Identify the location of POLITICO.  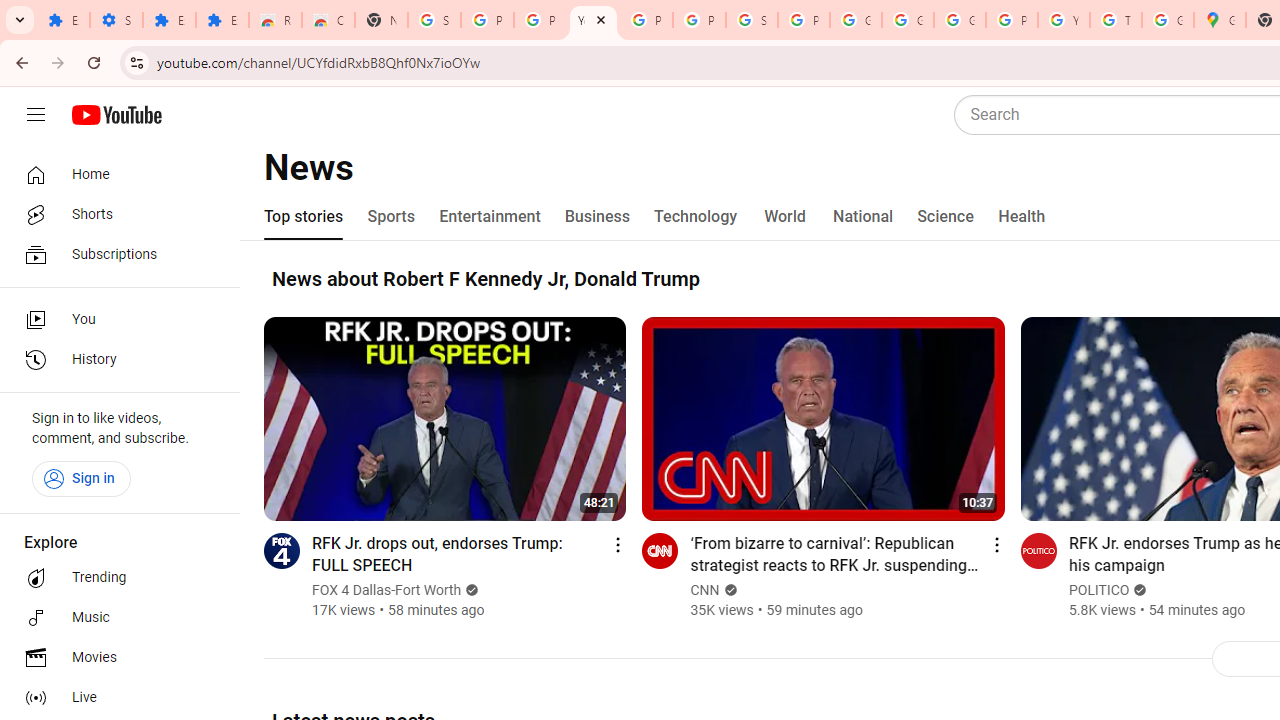
(1099, 590).